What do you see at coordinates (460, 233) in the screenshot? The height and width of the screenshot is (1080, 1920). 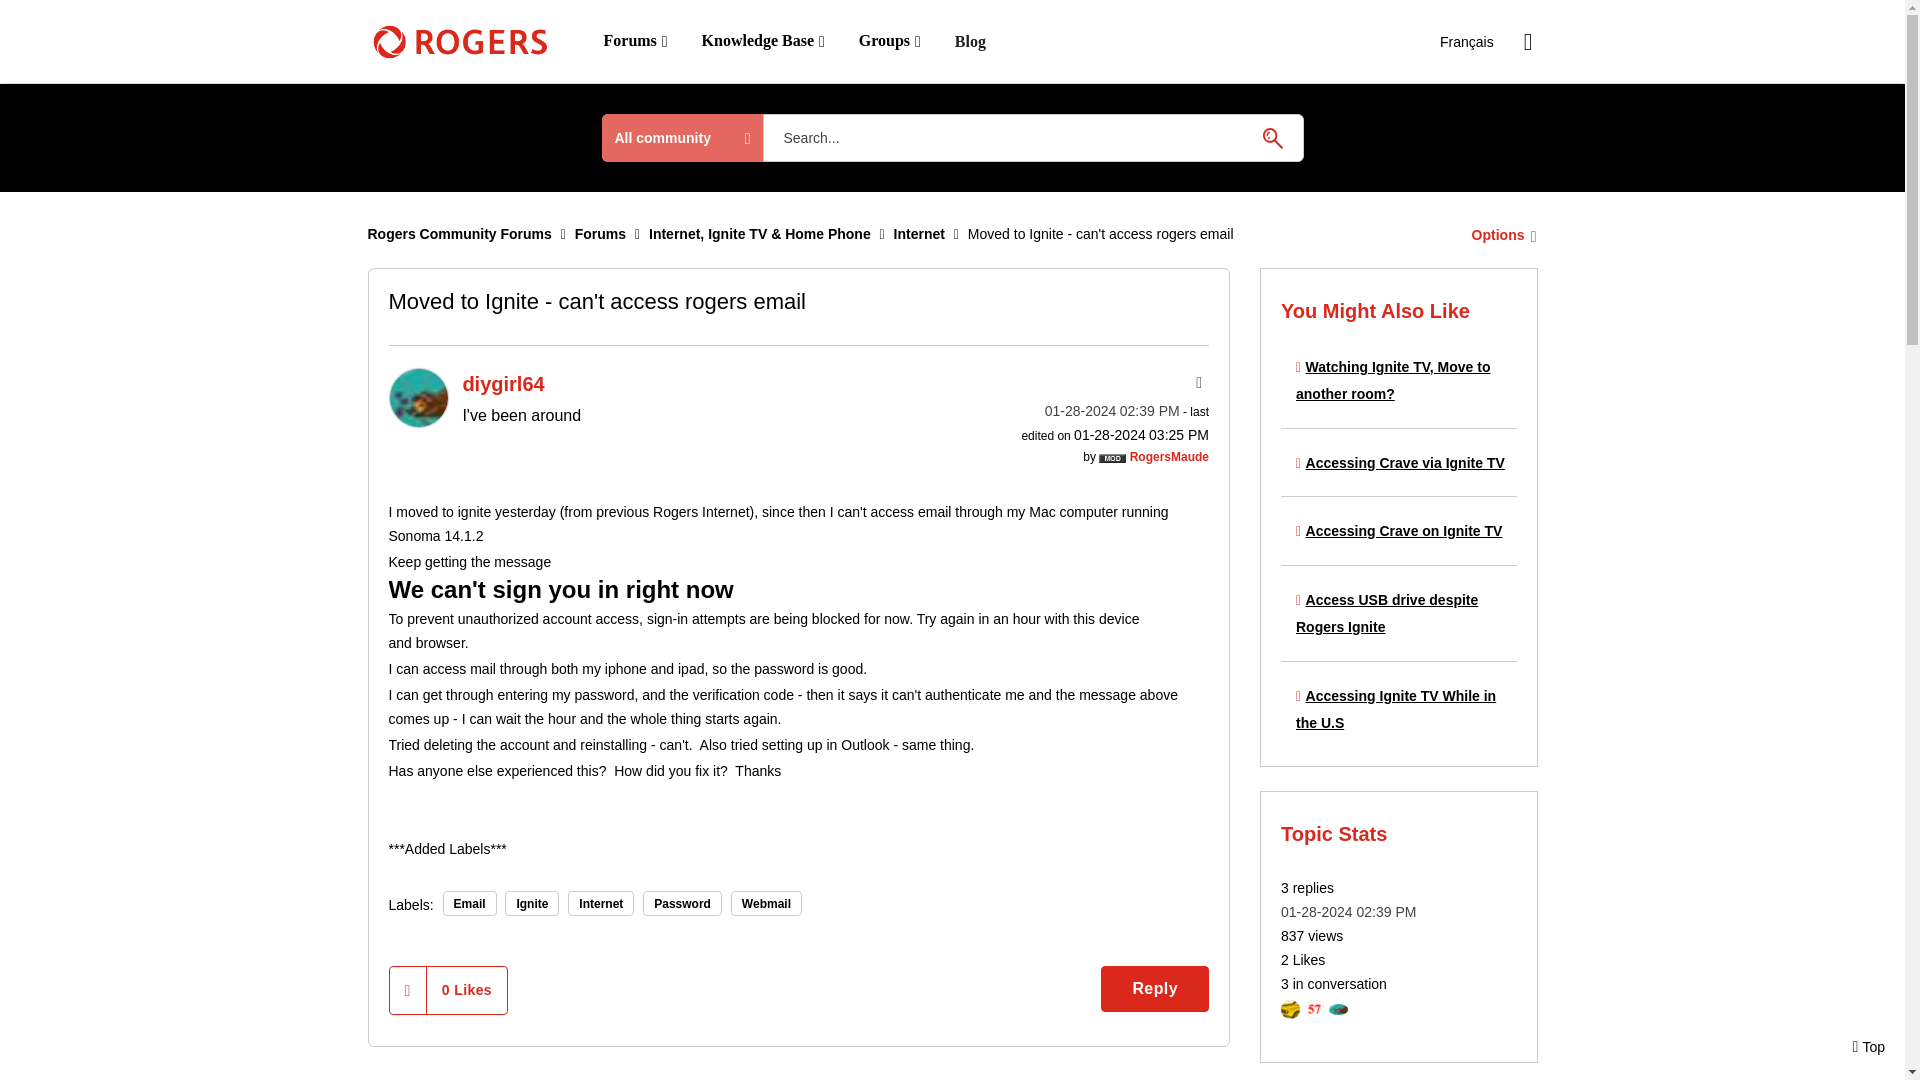 I see `Rogers Community Forums` at bounding box center [460, 233].